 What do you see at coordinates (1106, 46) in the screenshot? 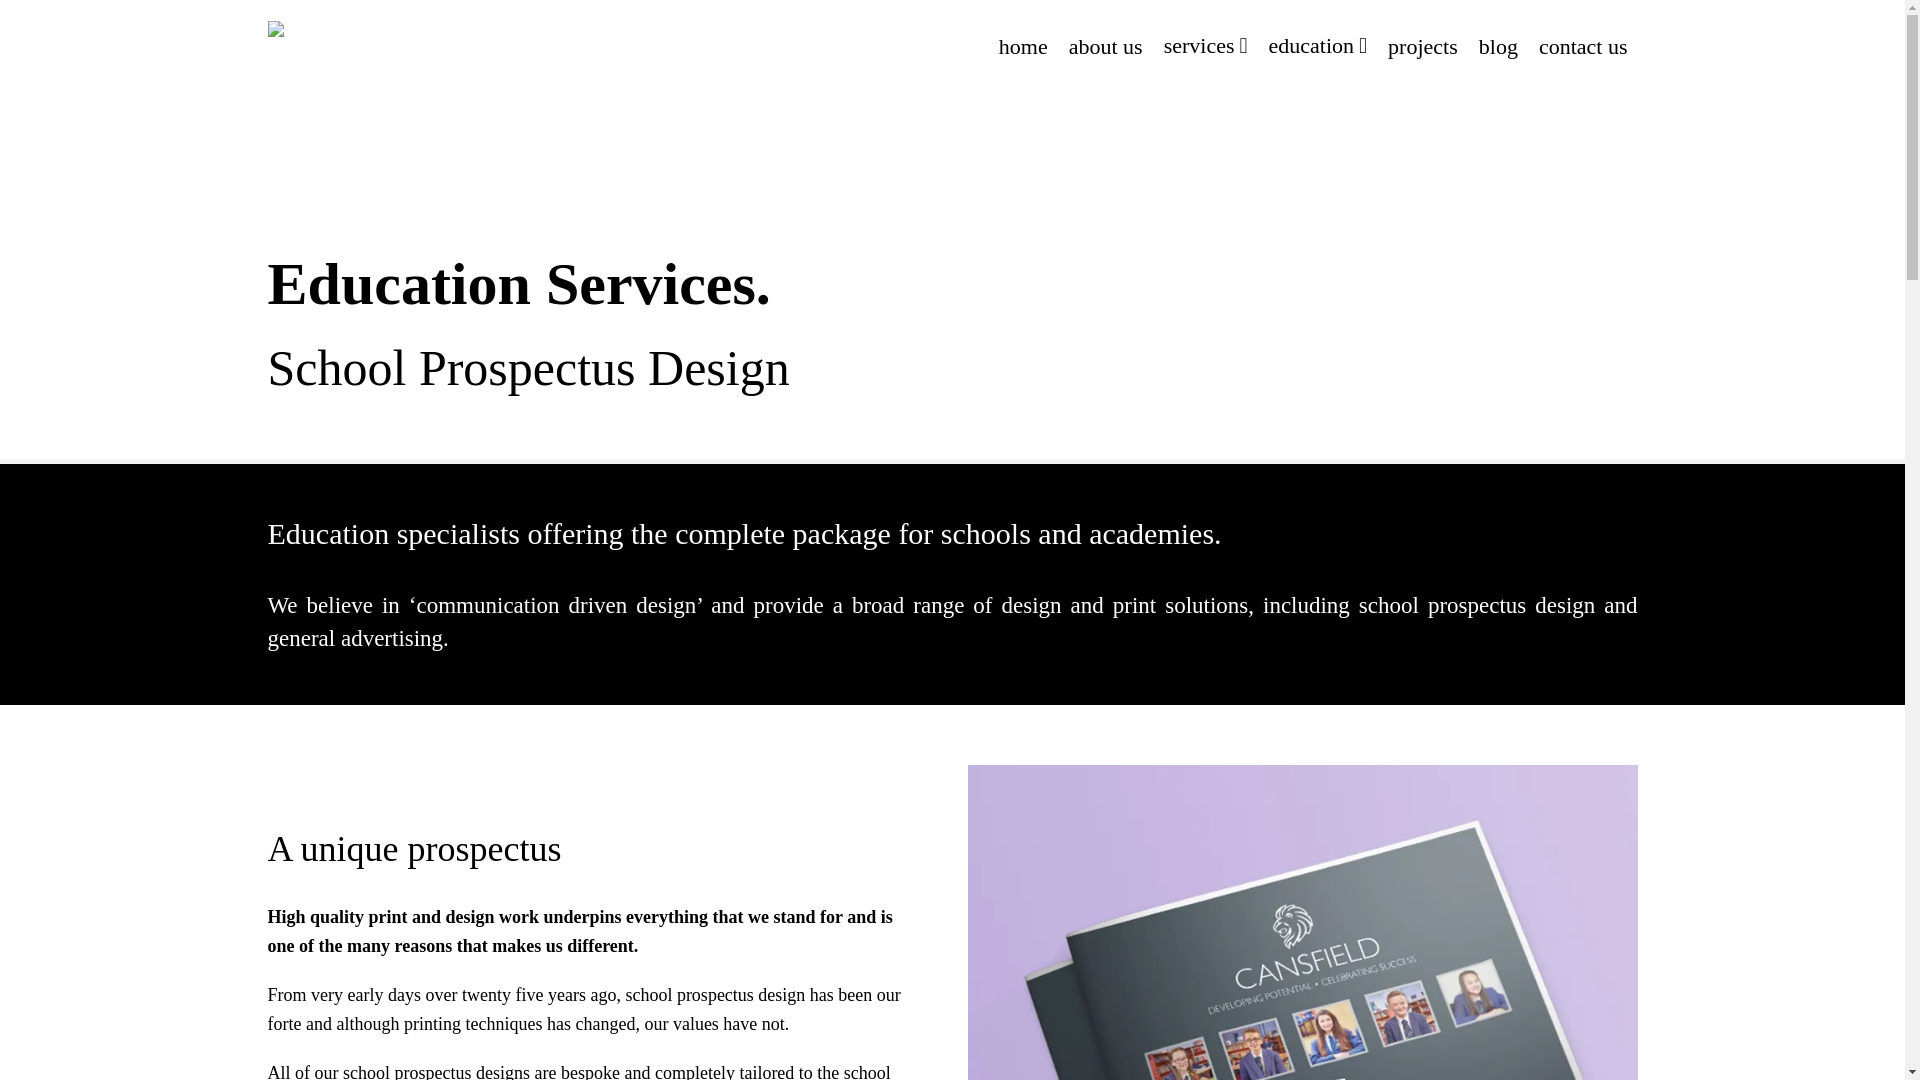
I see `about us` at bounding box center [1106, 46].